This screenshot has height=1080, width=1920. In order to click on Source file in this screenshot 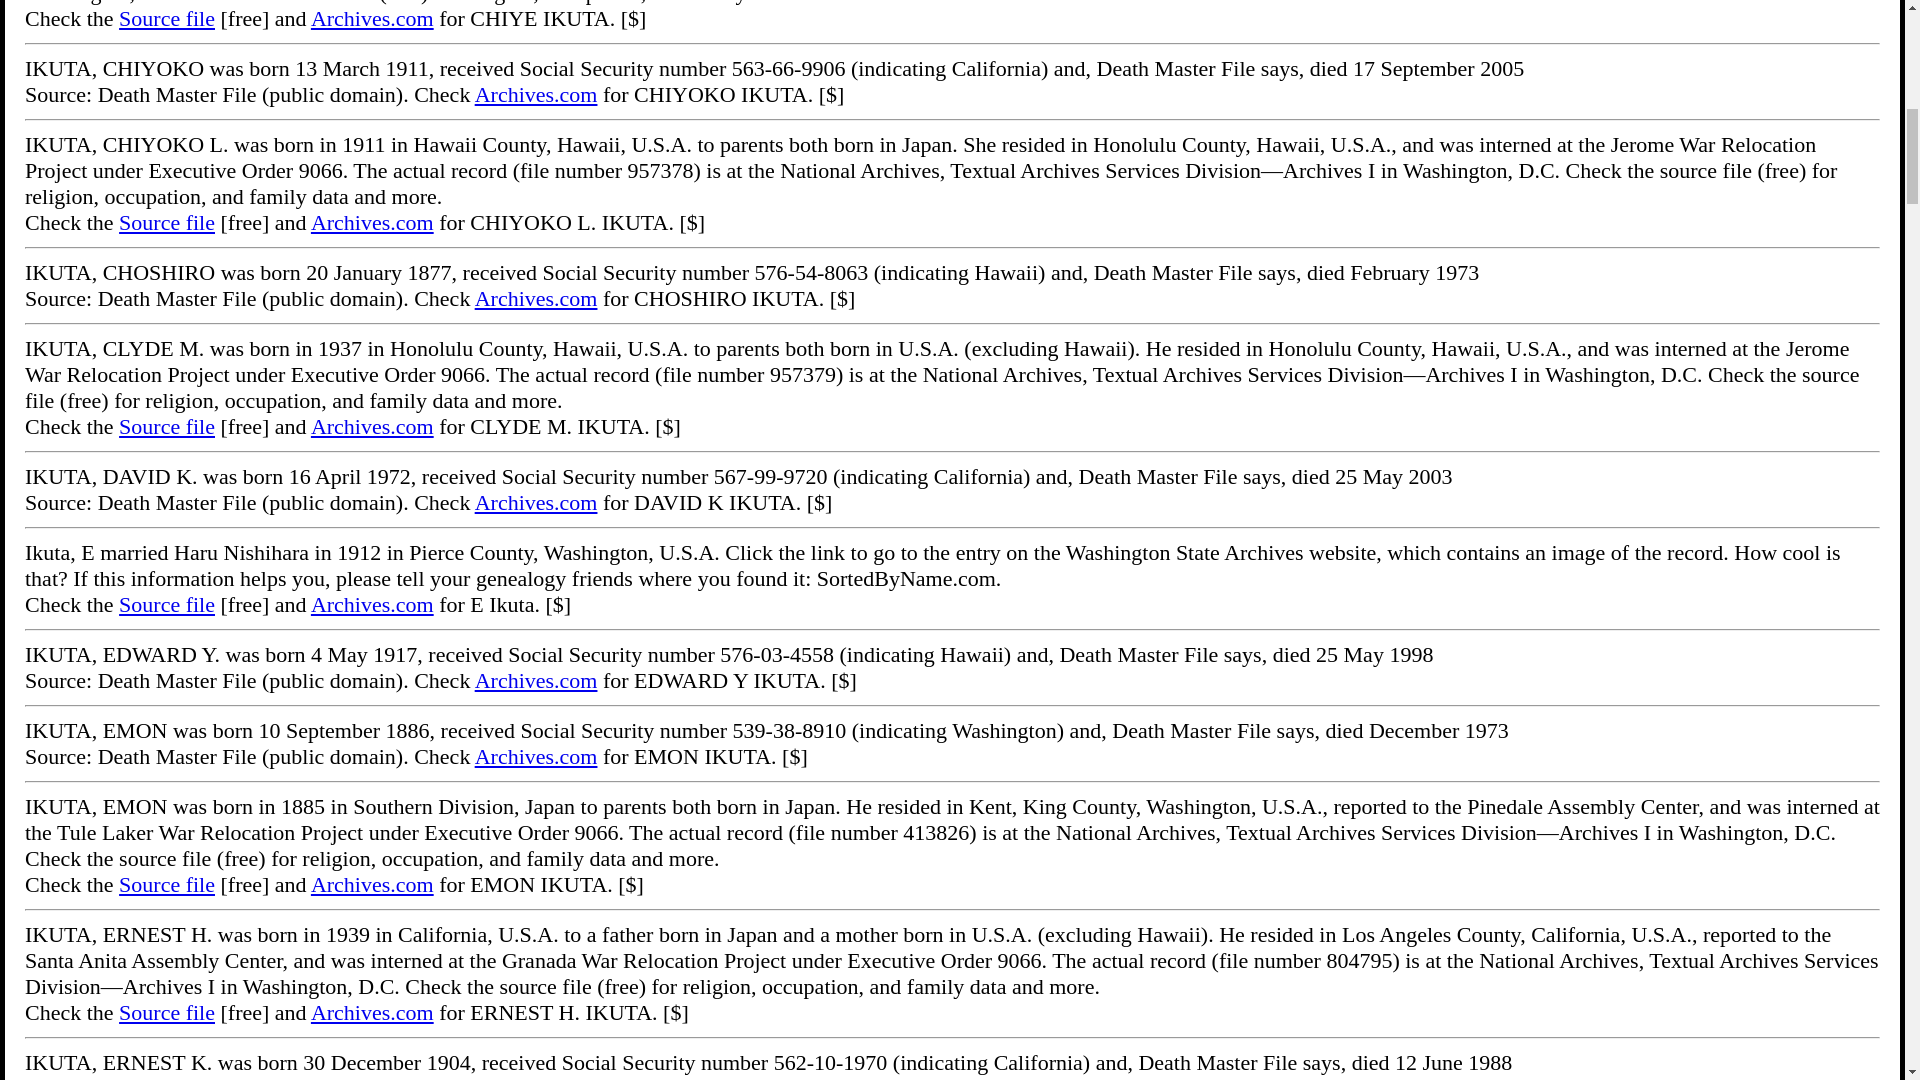, I will do `click(167, 18)`.